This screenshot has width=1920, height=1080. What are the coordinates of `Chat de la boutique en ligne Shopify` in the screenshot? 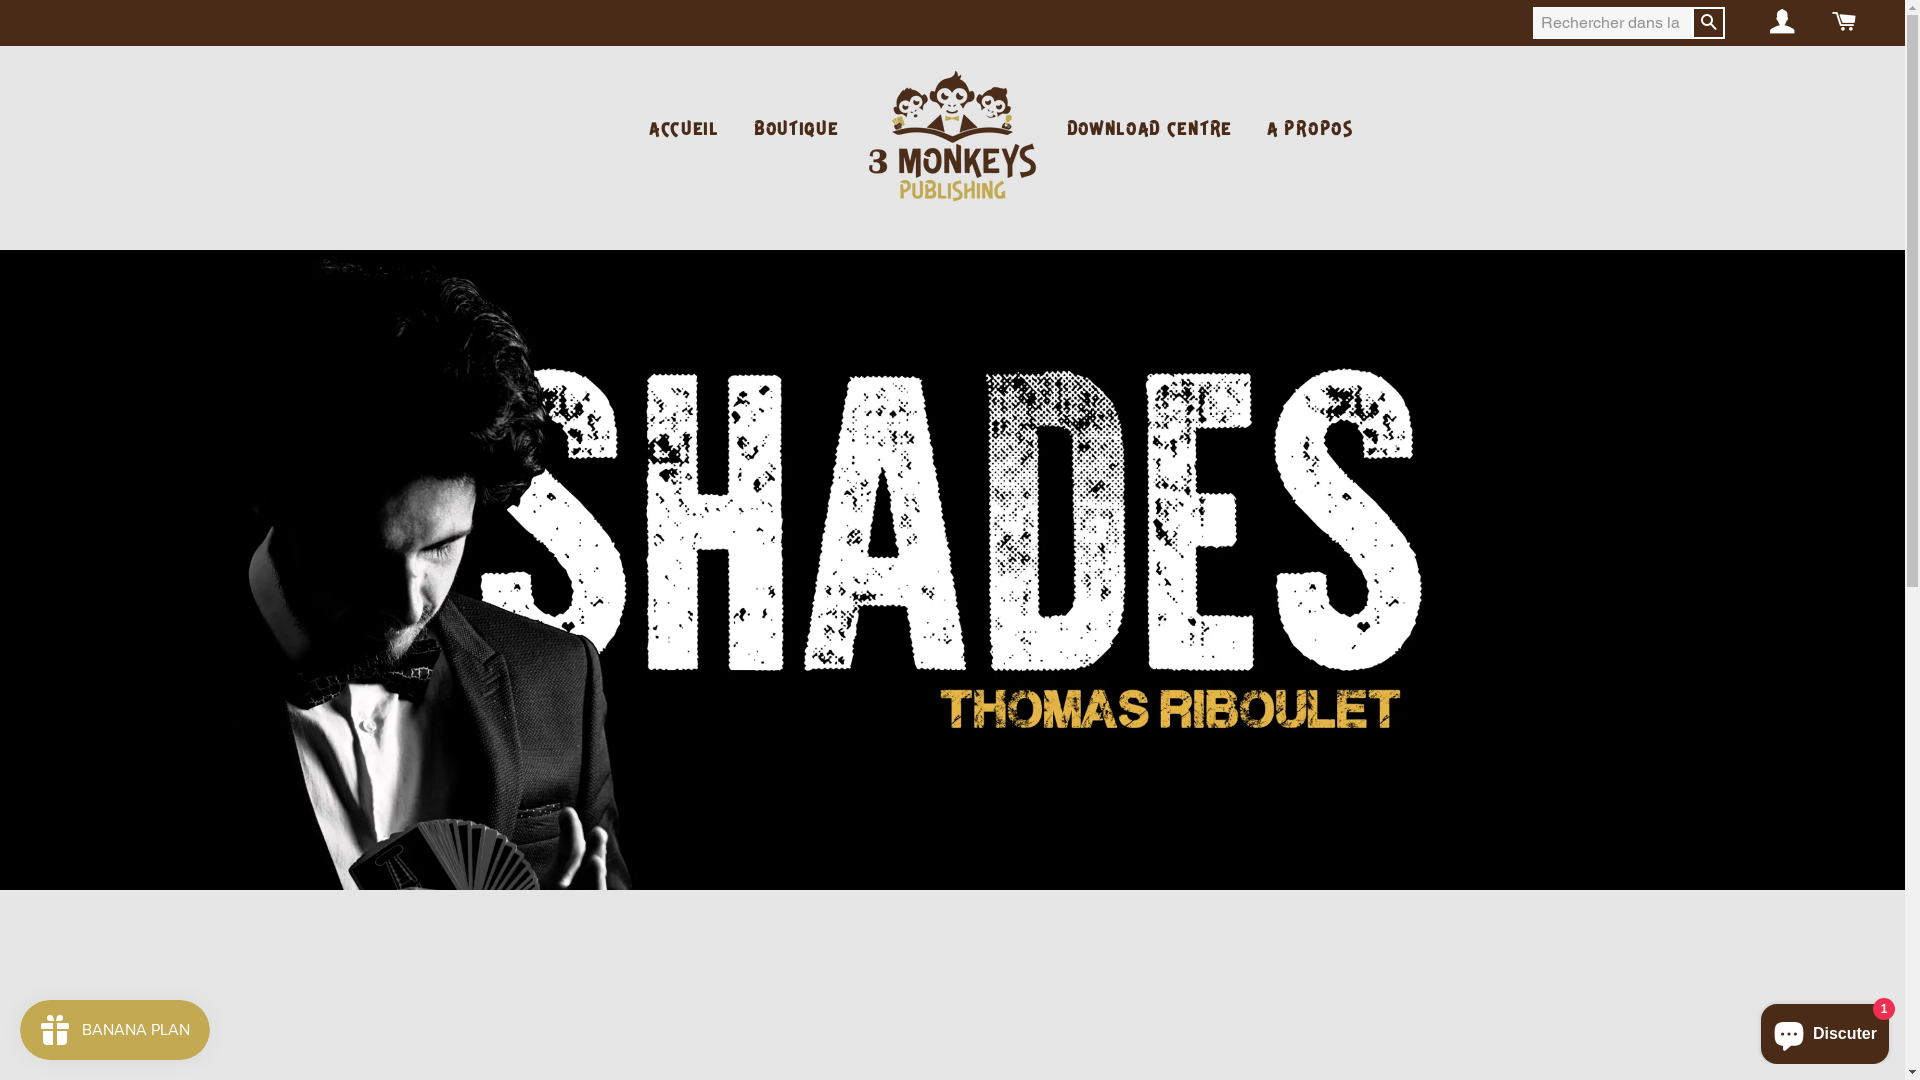 It's located at (1825, 1030).